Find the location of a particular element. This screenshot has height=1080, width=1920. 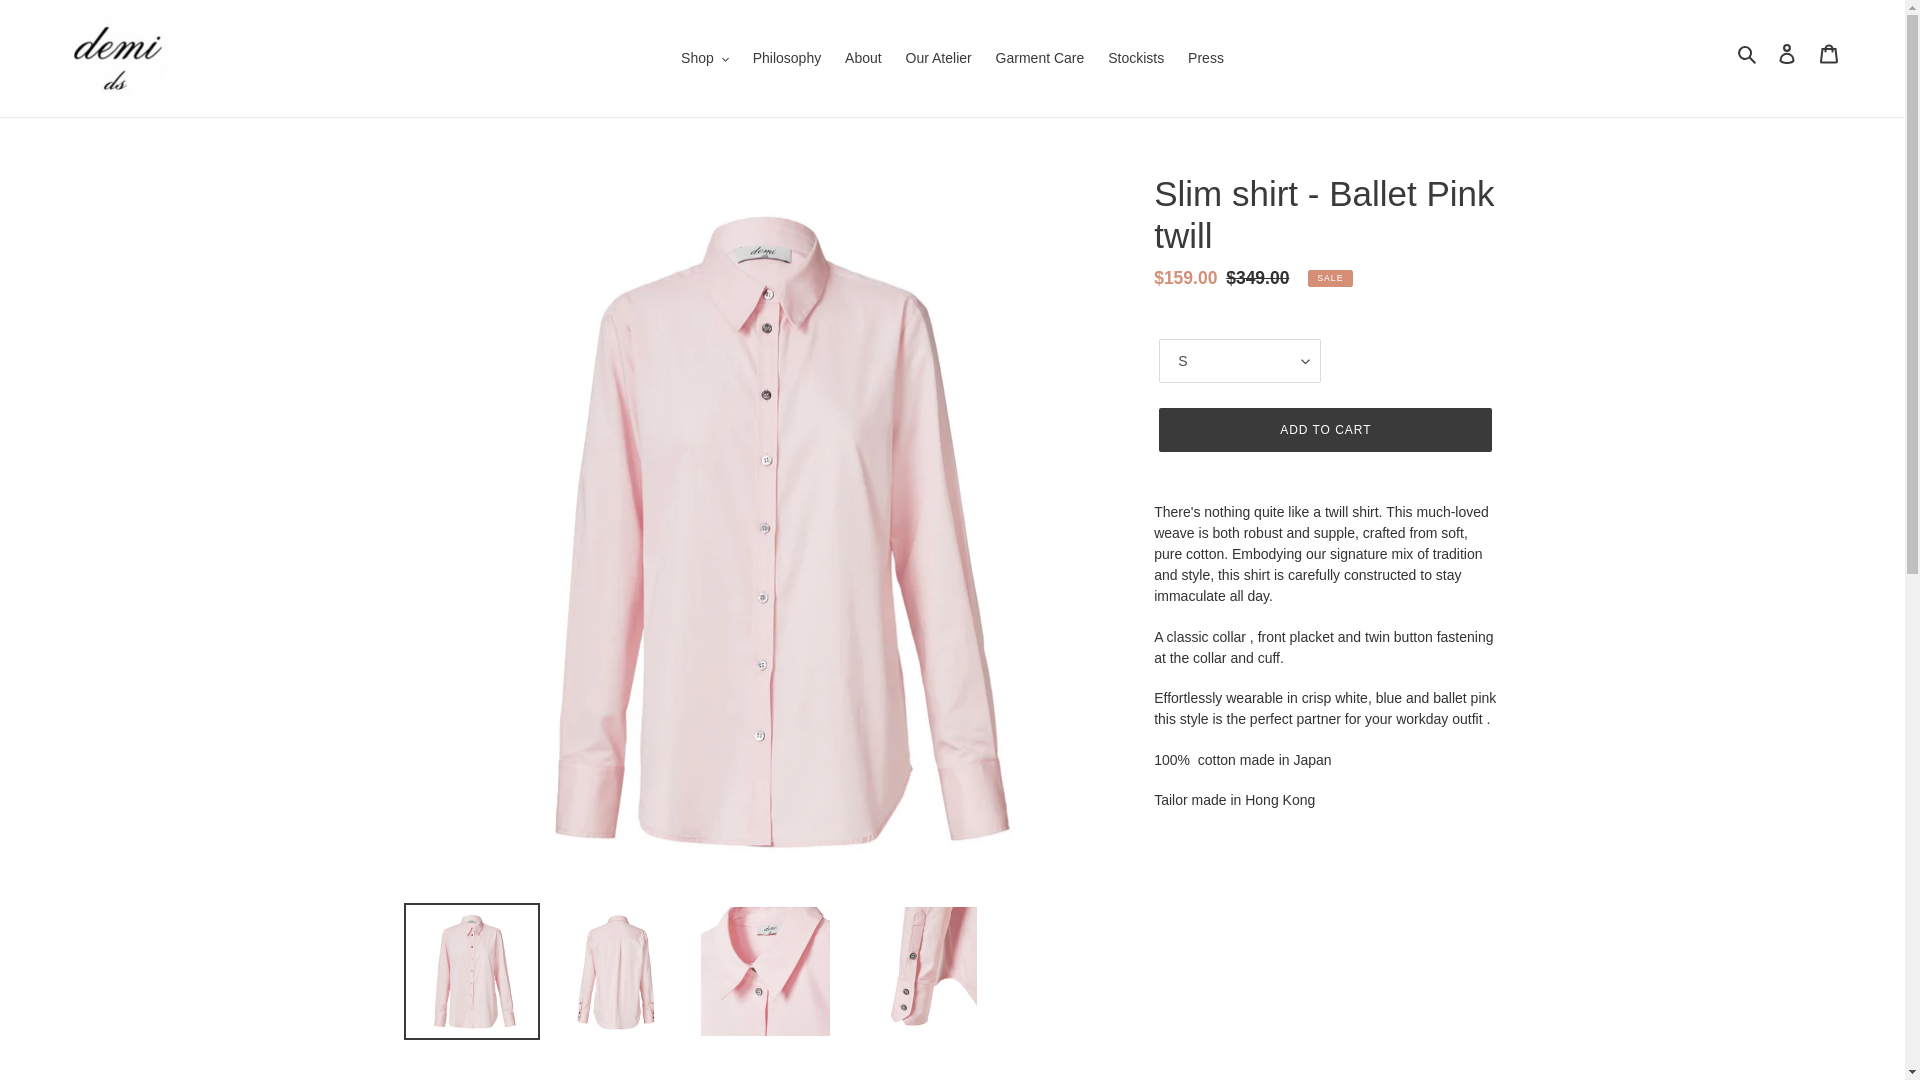

Search is located at coordinates (1748, 53).